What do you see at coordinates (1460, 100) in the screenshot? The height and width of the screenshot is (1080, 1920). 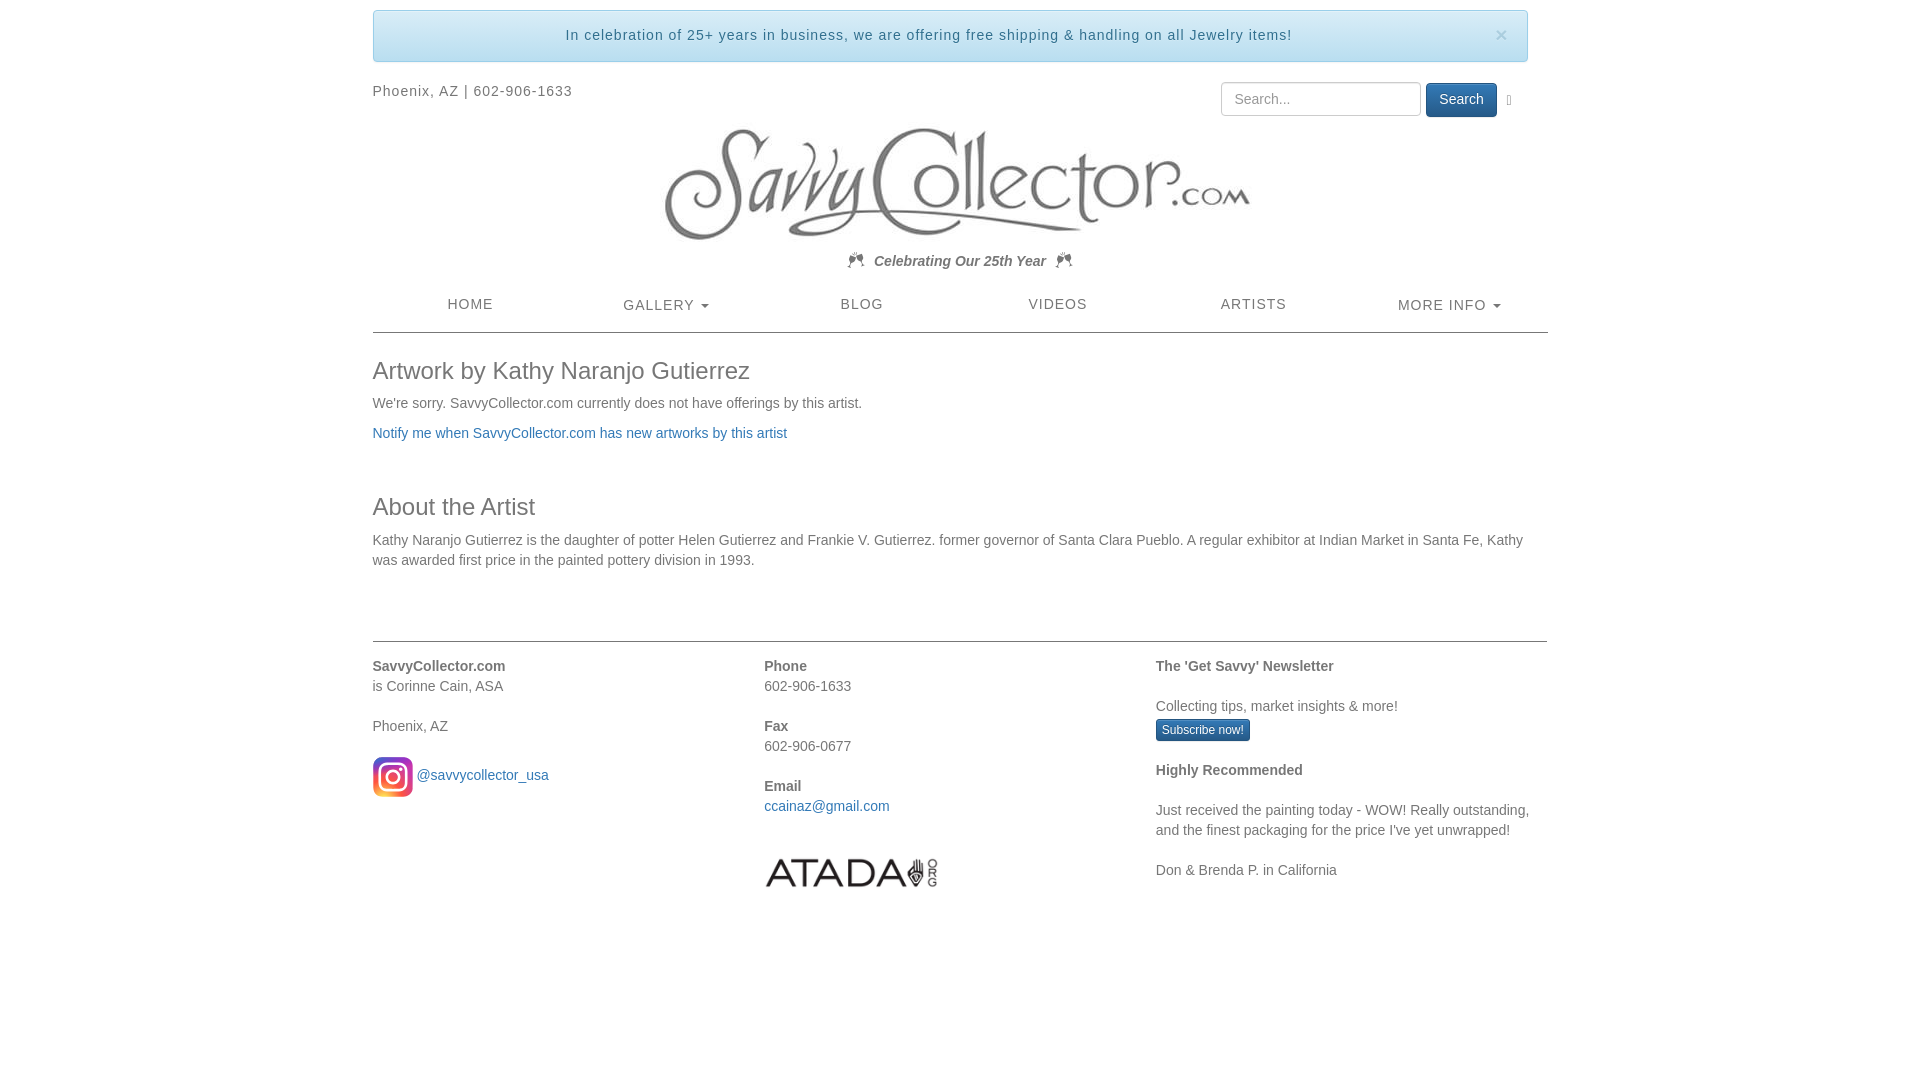 I see `Search` at bounding box center [1460, 100].